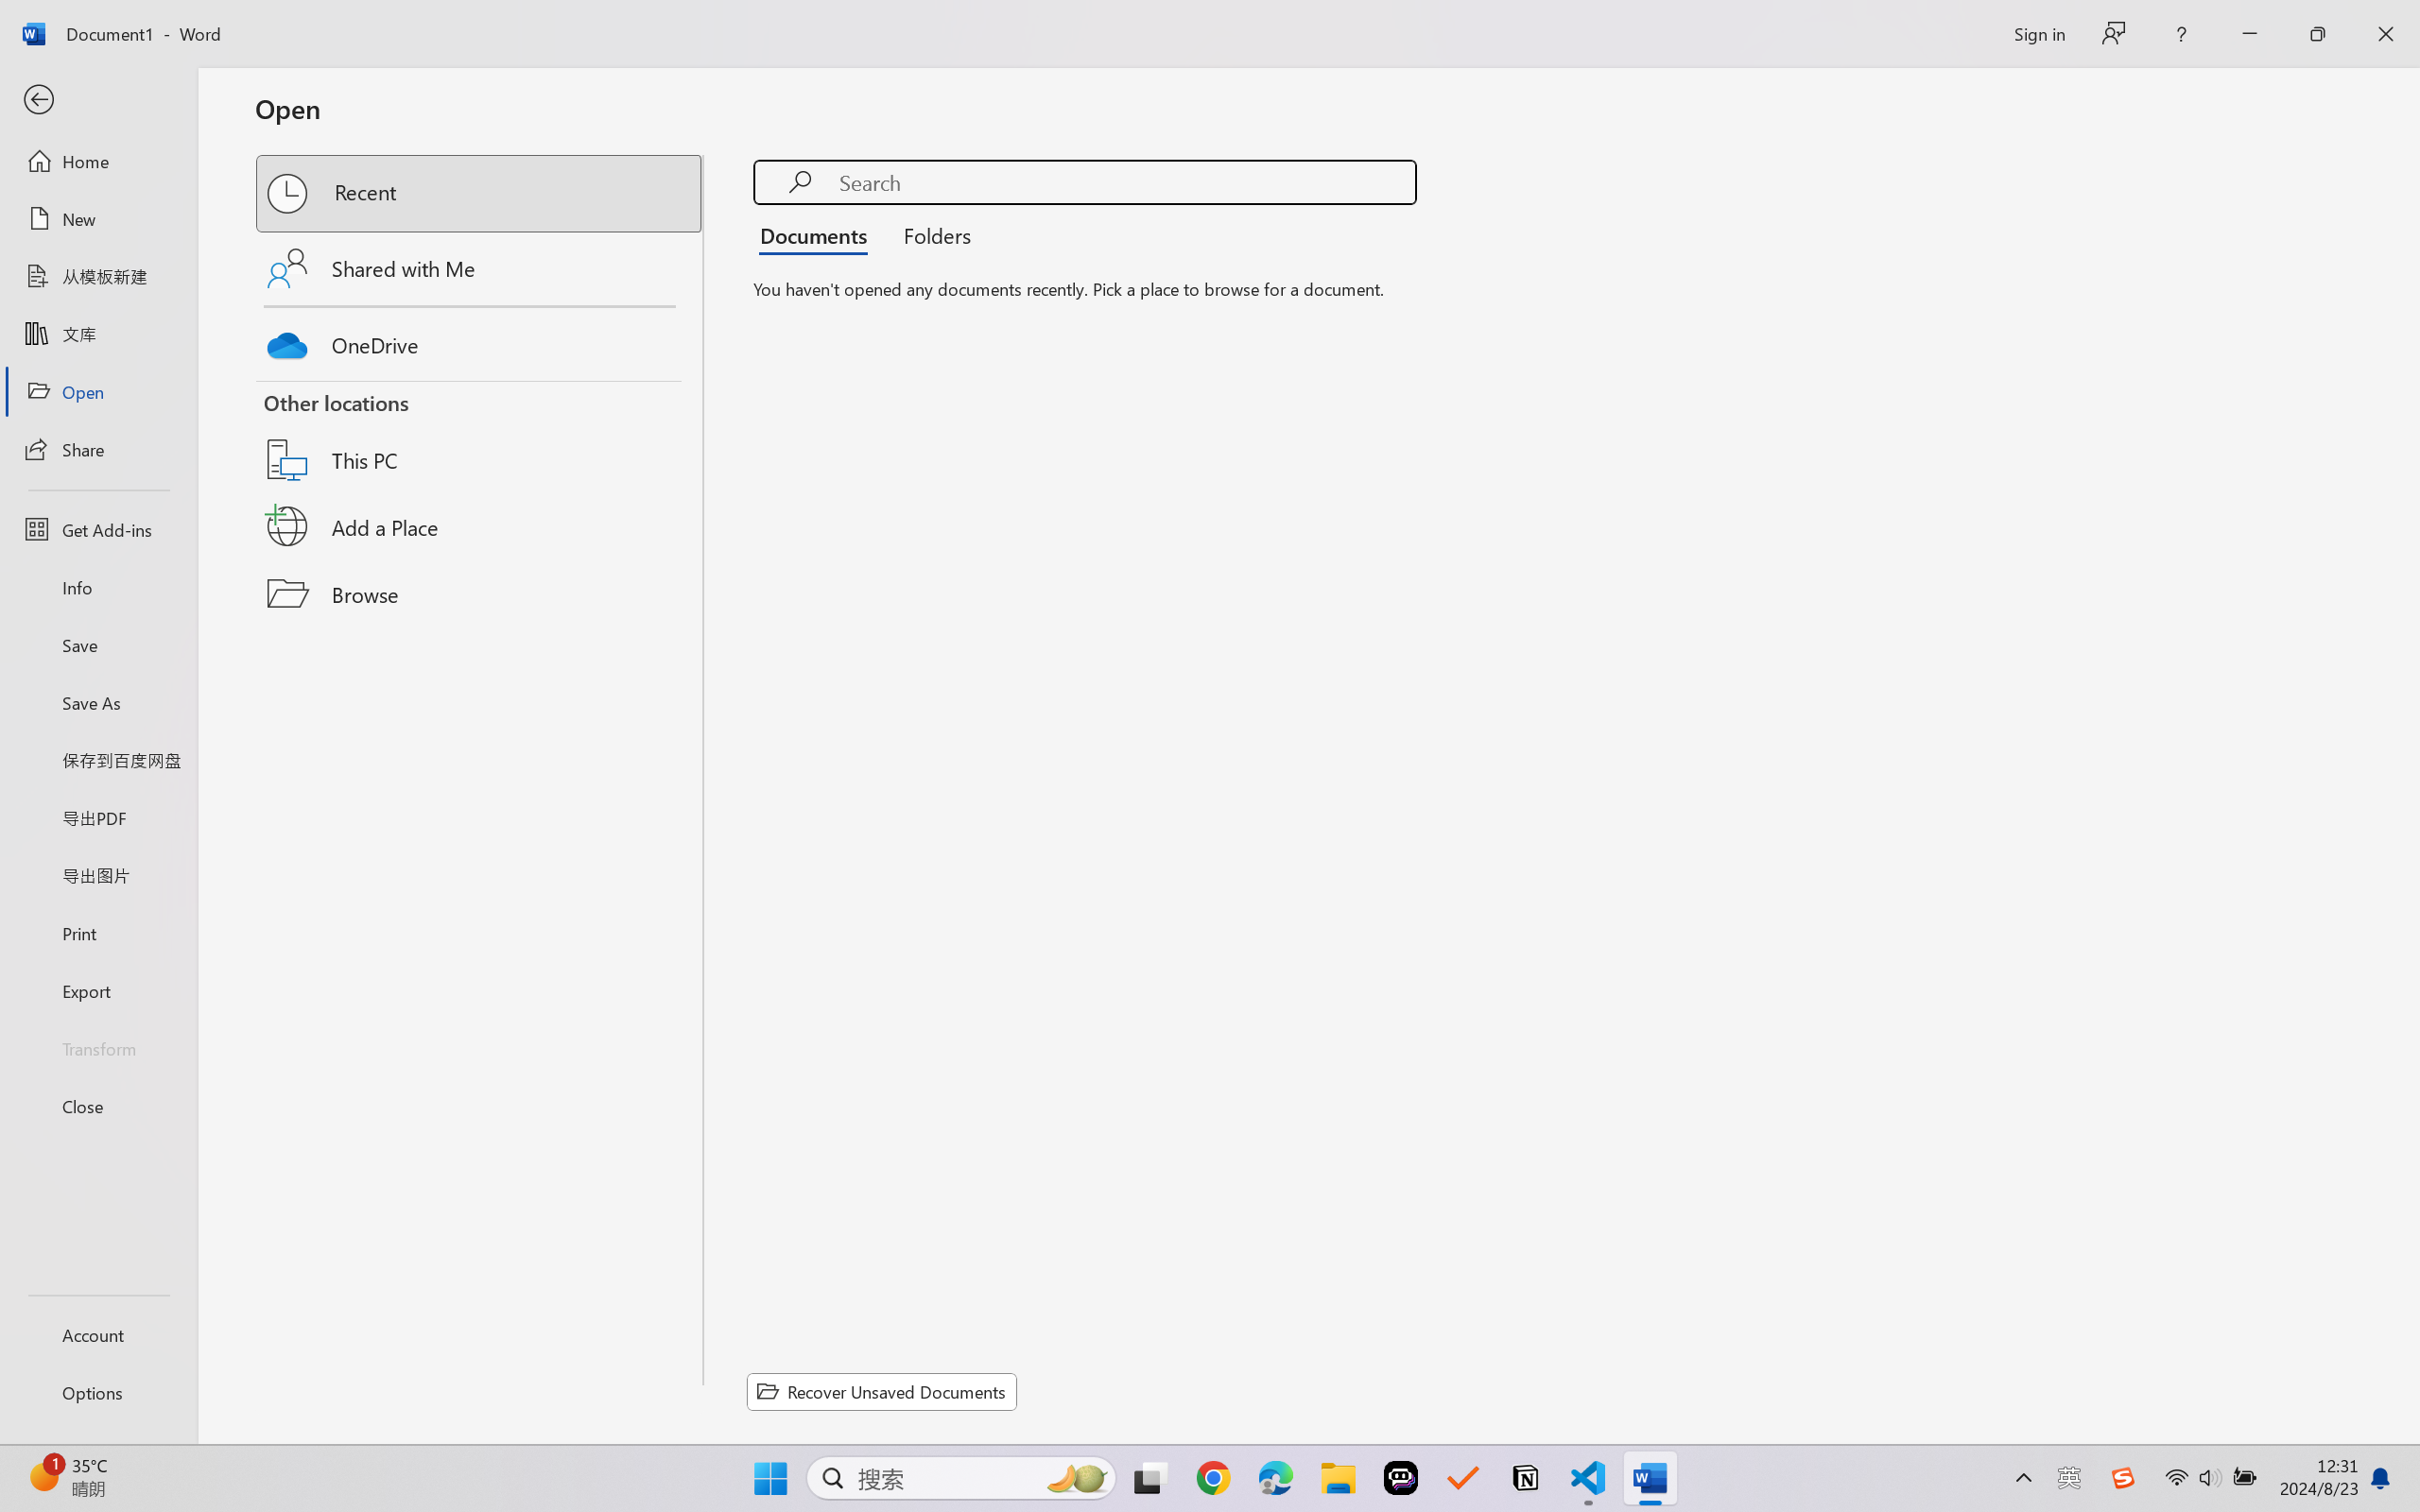  What do you see at coordinates (98, 100) in the screenshot?
I see `Back` at bounding box center [98, 100].